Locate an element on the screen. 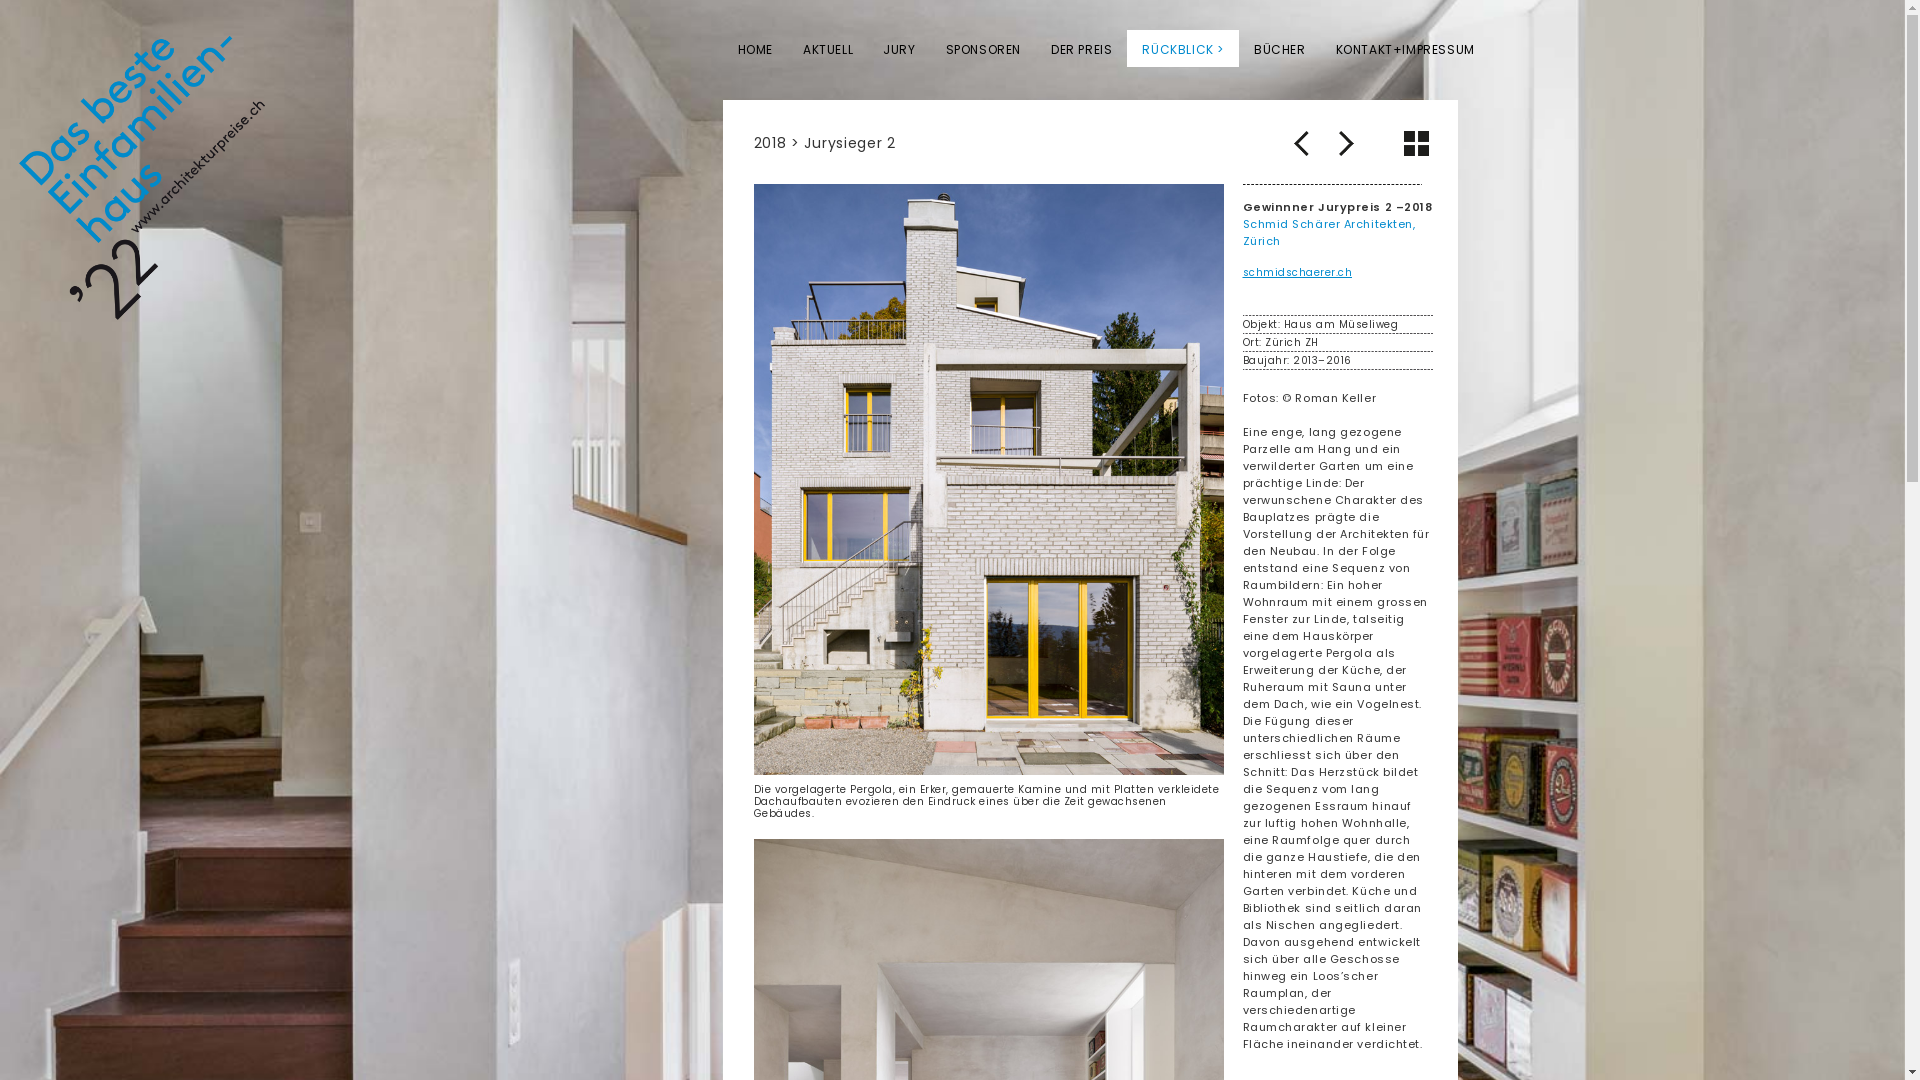  schmidschaerer.ch is located at coordinates (1297, 272).